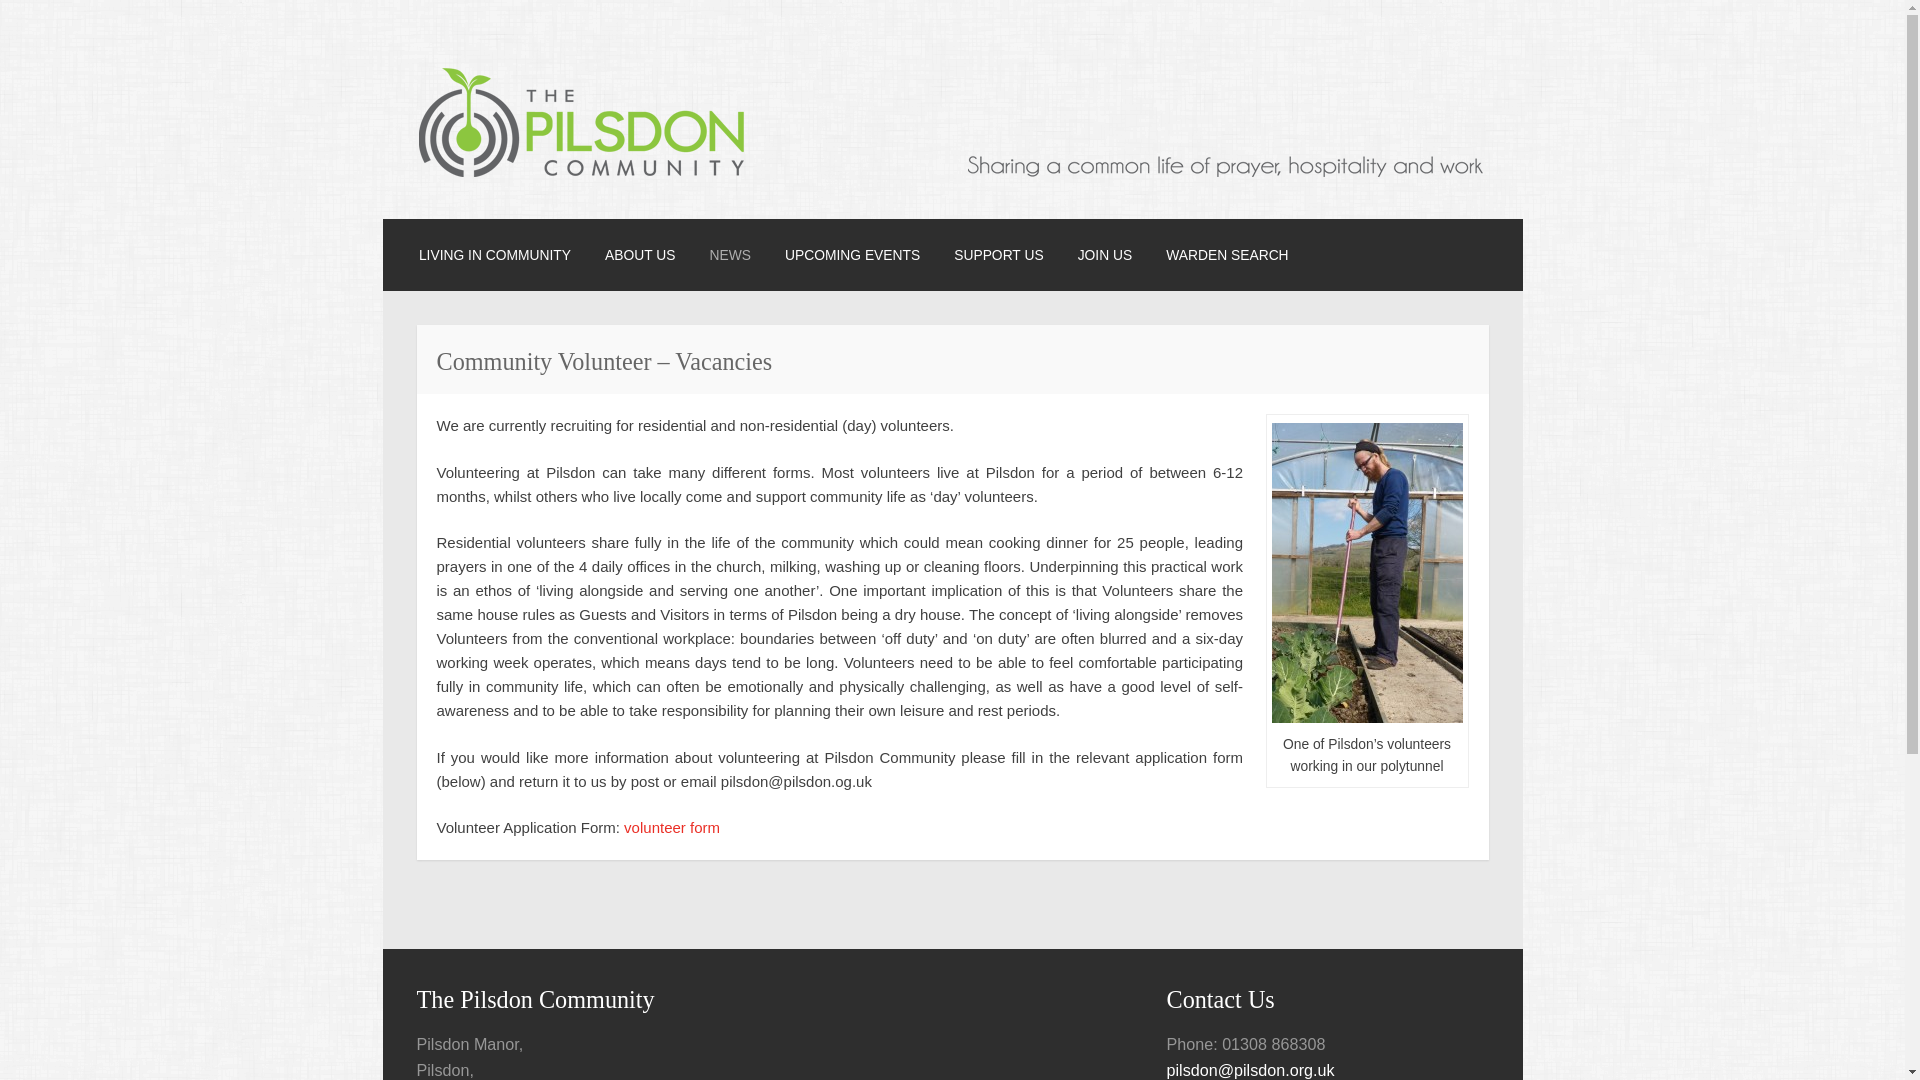  I want to click on WARDEN SEARCH, so click(1226, 254).